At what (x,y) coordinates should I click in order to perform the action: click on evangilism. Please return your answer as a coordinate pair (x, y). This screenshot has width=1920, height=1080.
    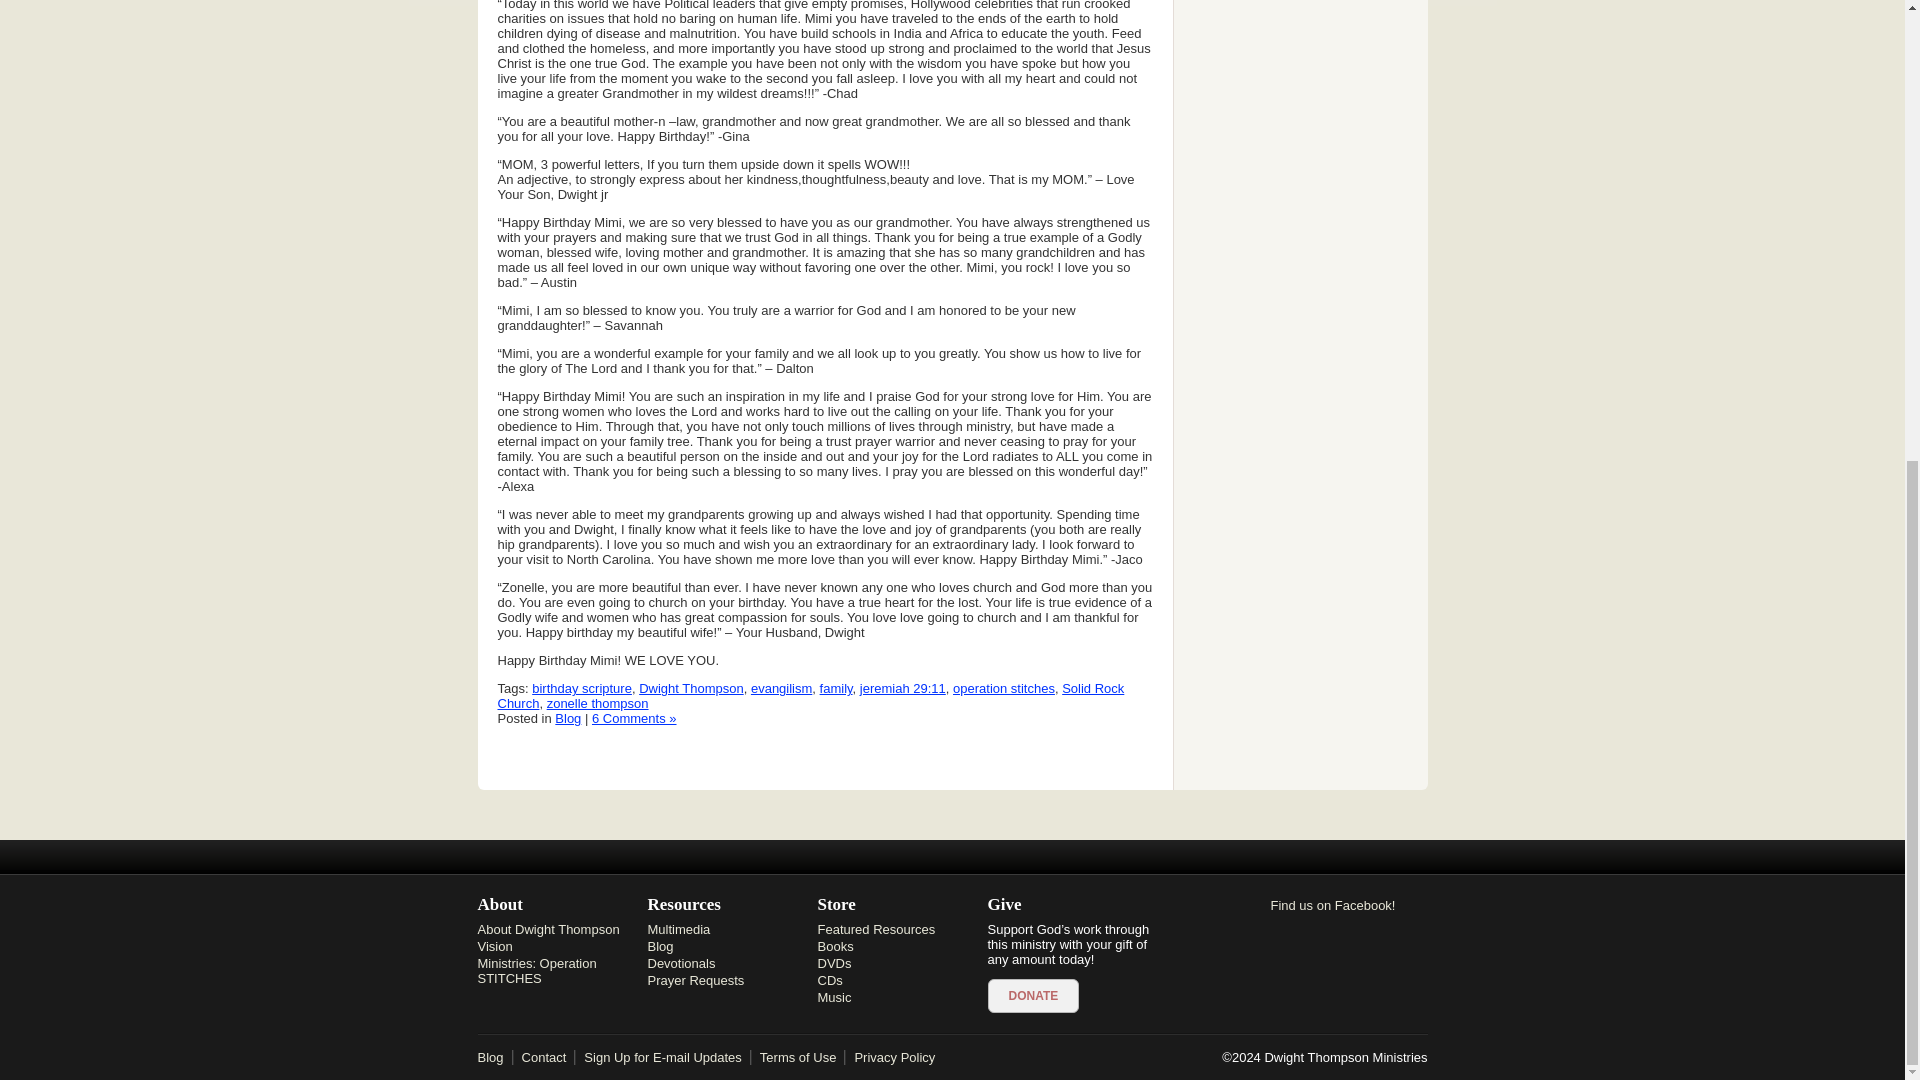
    Looking at the image, I should click on (781, 688).